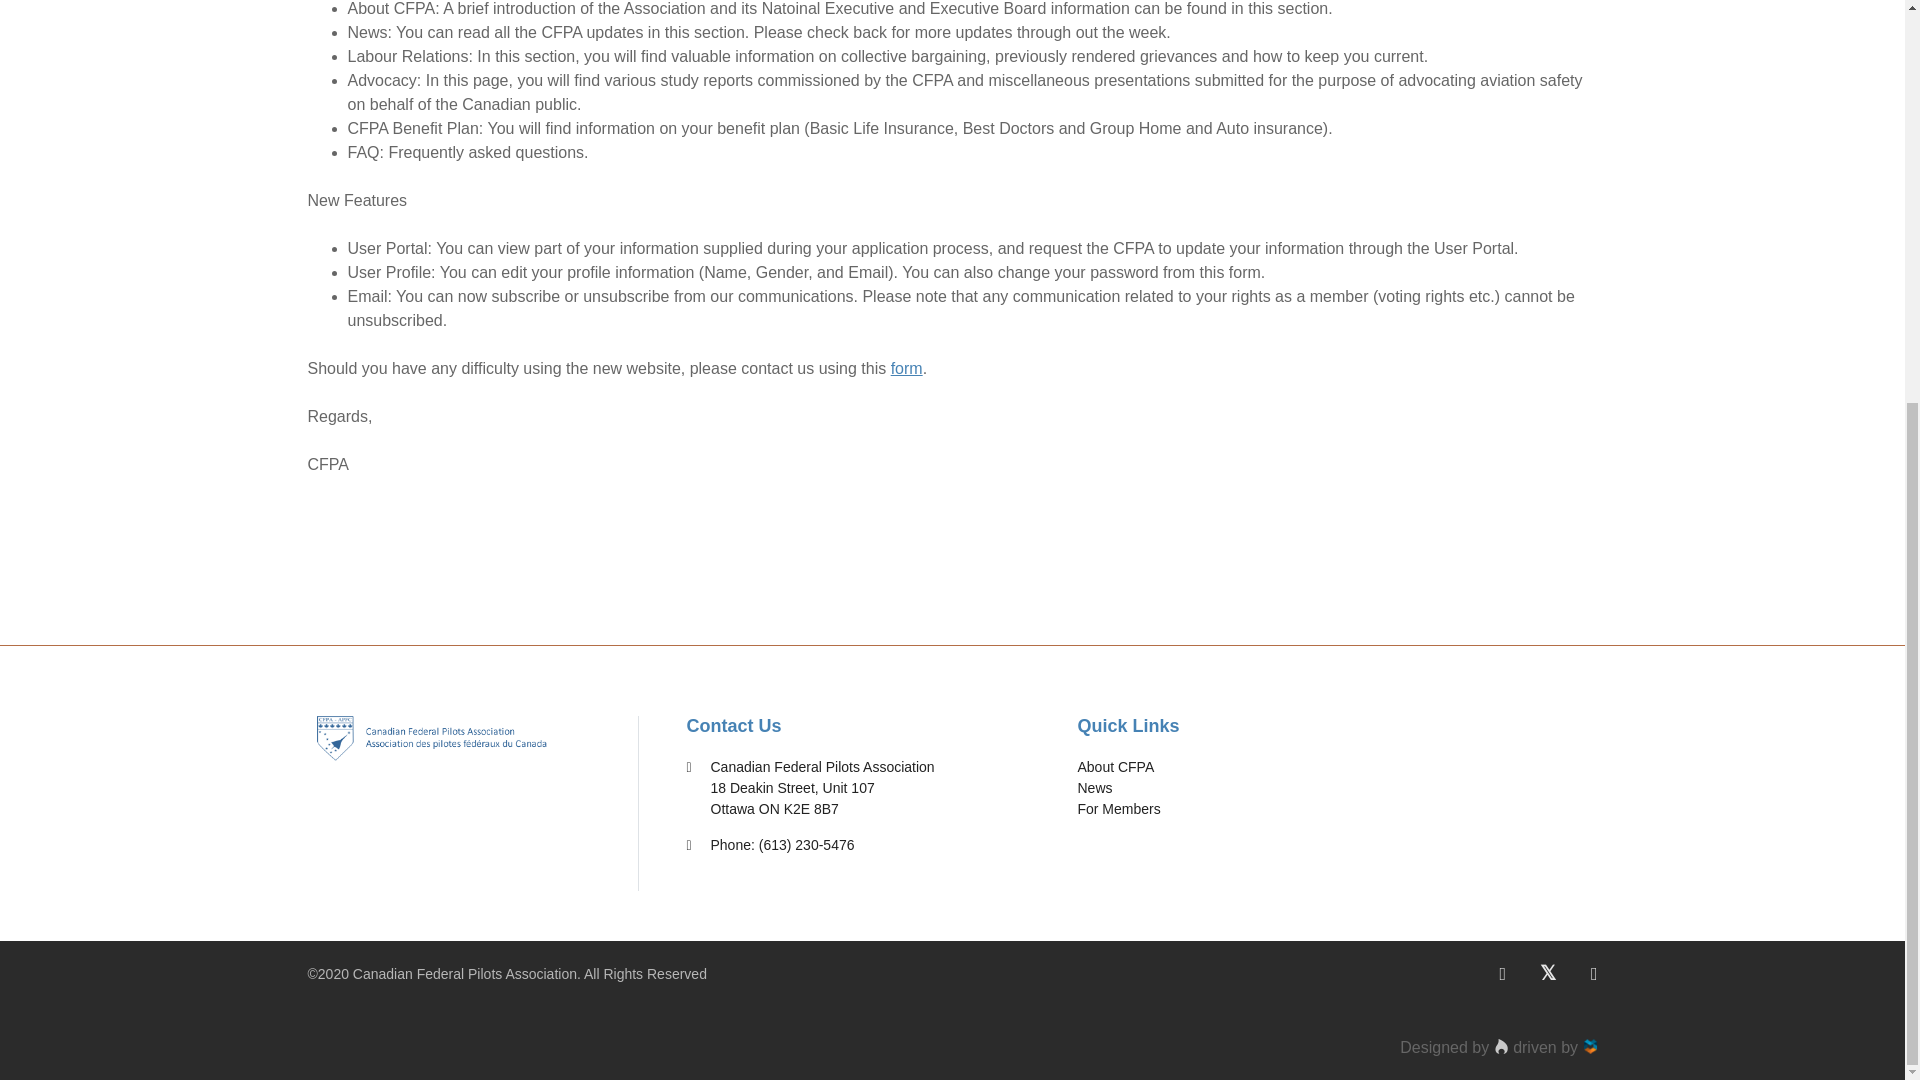  Describe the element at coordinates (733, 726) in the screenshot. I see `Contact Us` at that location.